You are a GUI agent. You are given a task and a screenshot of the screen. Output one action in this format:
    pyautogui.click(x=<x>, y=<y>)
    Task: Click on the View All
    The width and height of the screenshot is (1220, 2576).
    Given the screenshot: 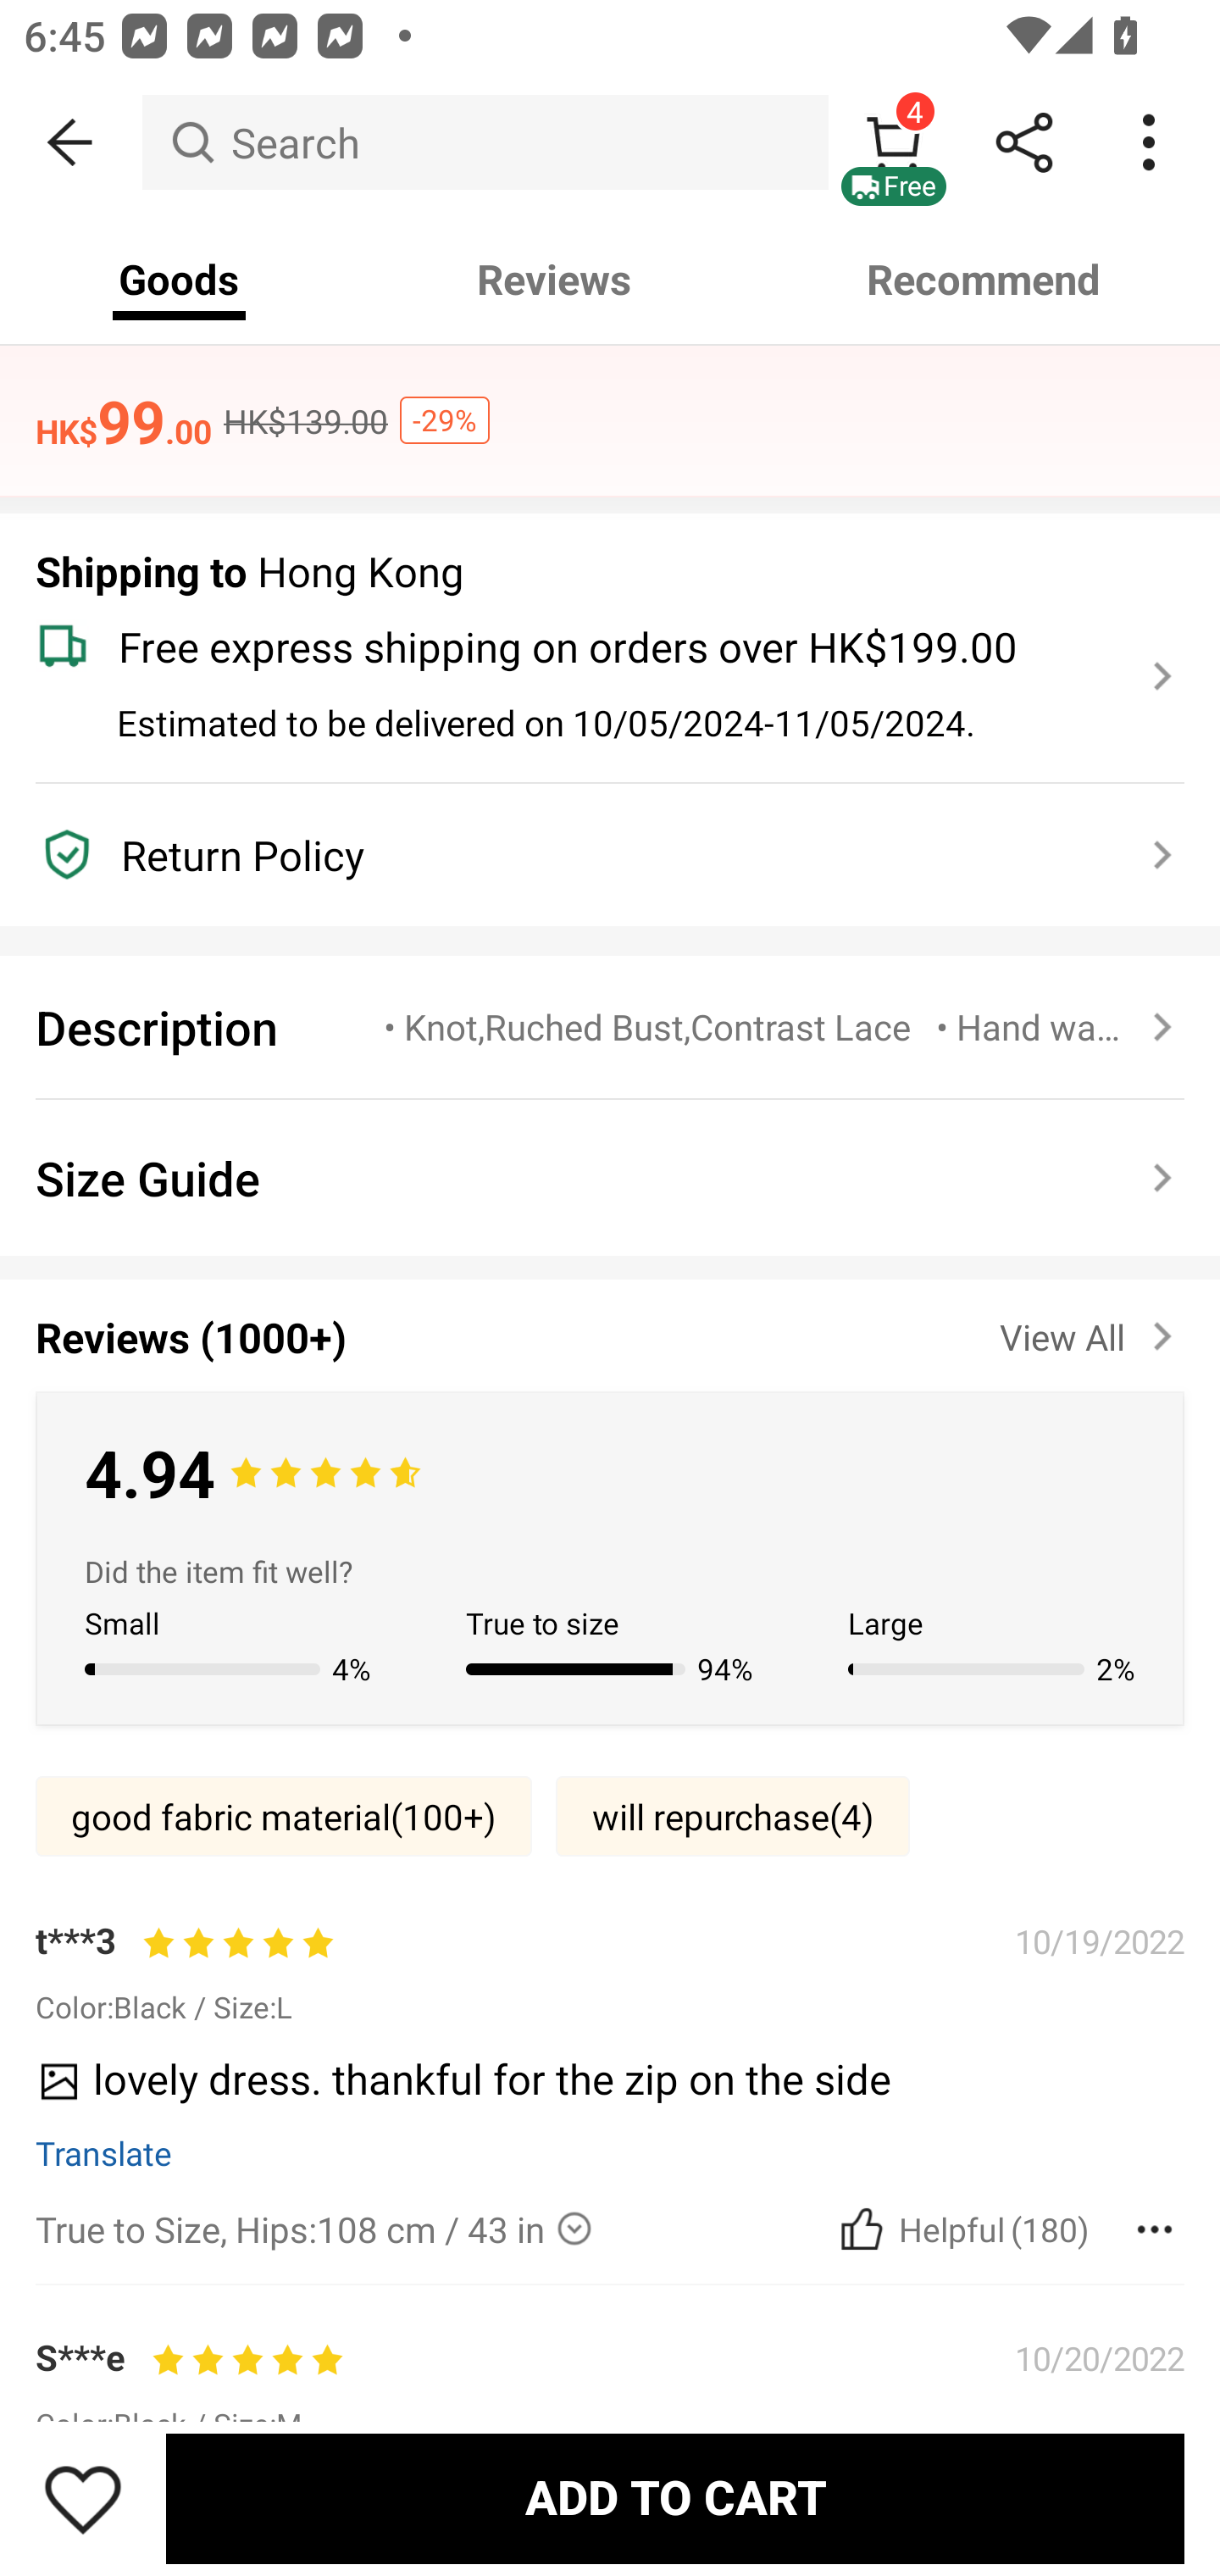 What is the action you would take?
    pyautogui.click(x=1091, y=1330)
    